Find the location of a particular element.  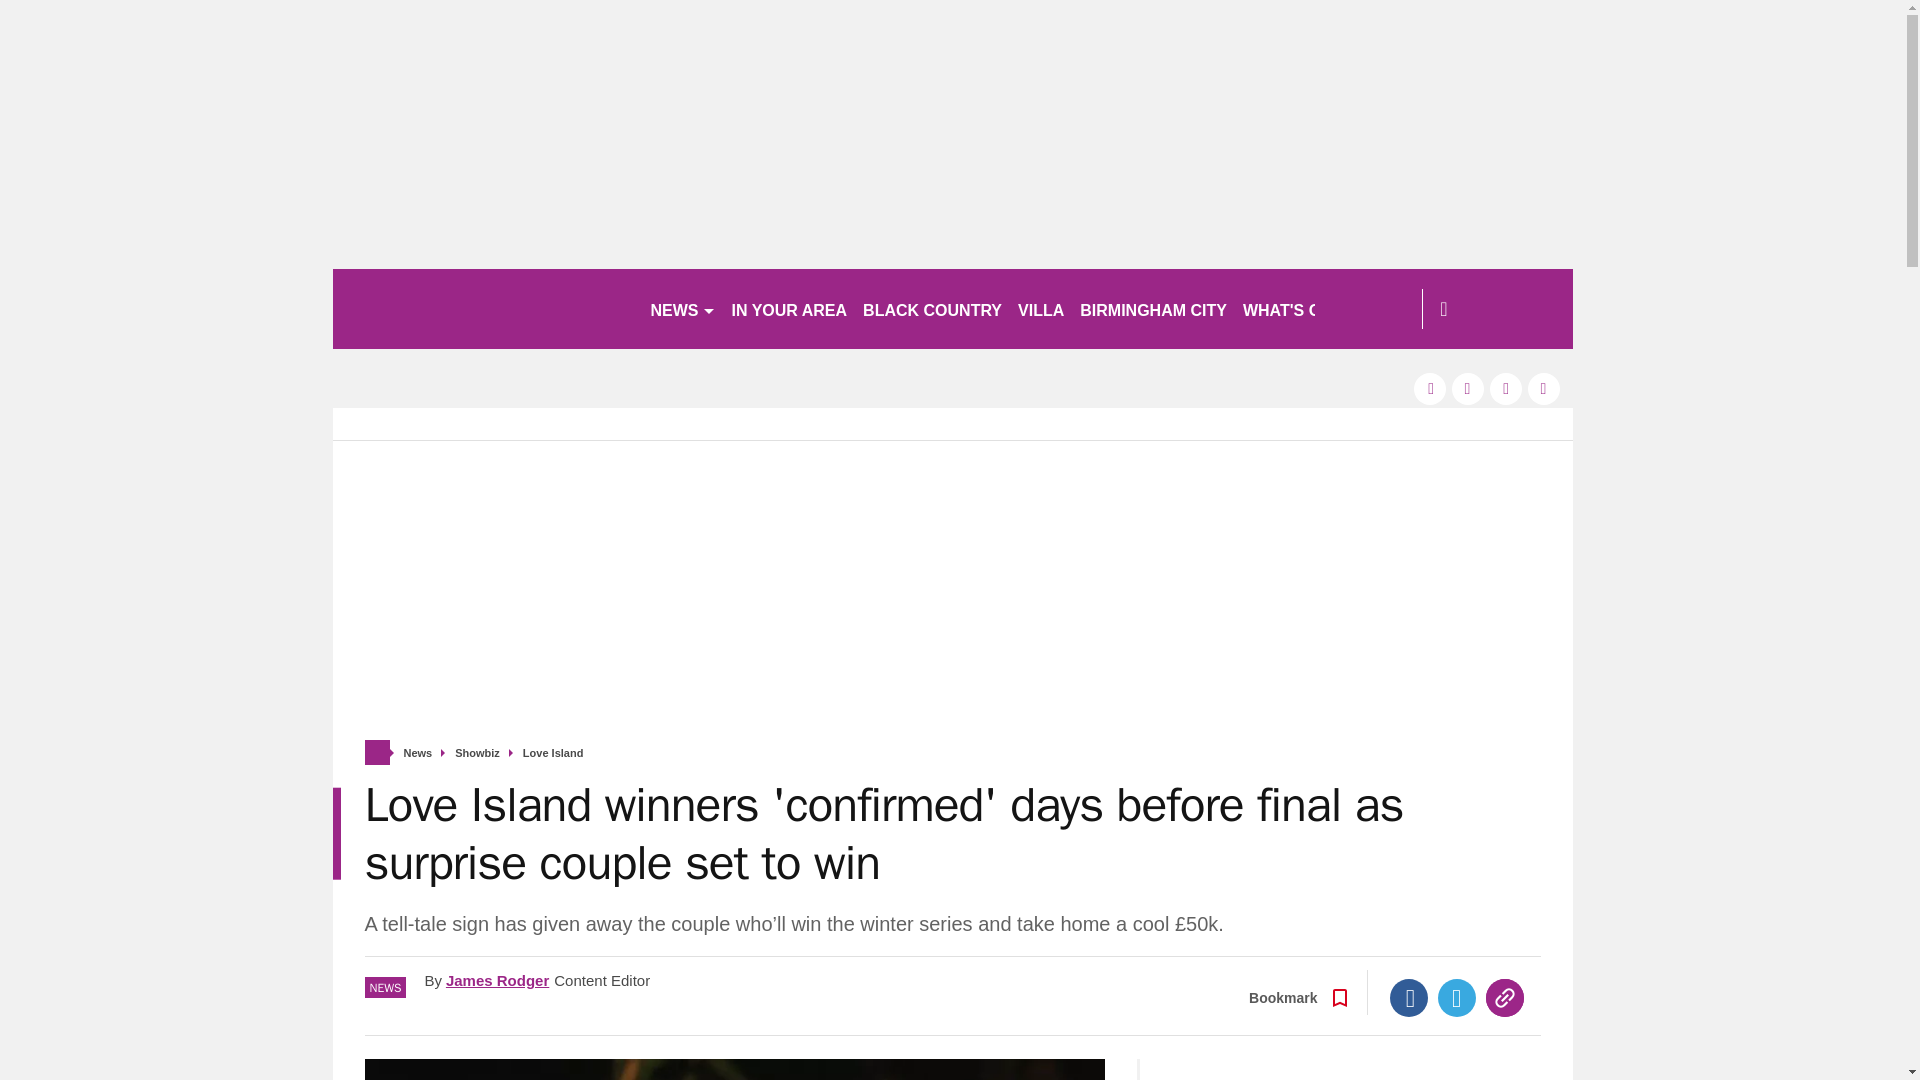

WHAT'S ON is located at coordinates (1296, 308).